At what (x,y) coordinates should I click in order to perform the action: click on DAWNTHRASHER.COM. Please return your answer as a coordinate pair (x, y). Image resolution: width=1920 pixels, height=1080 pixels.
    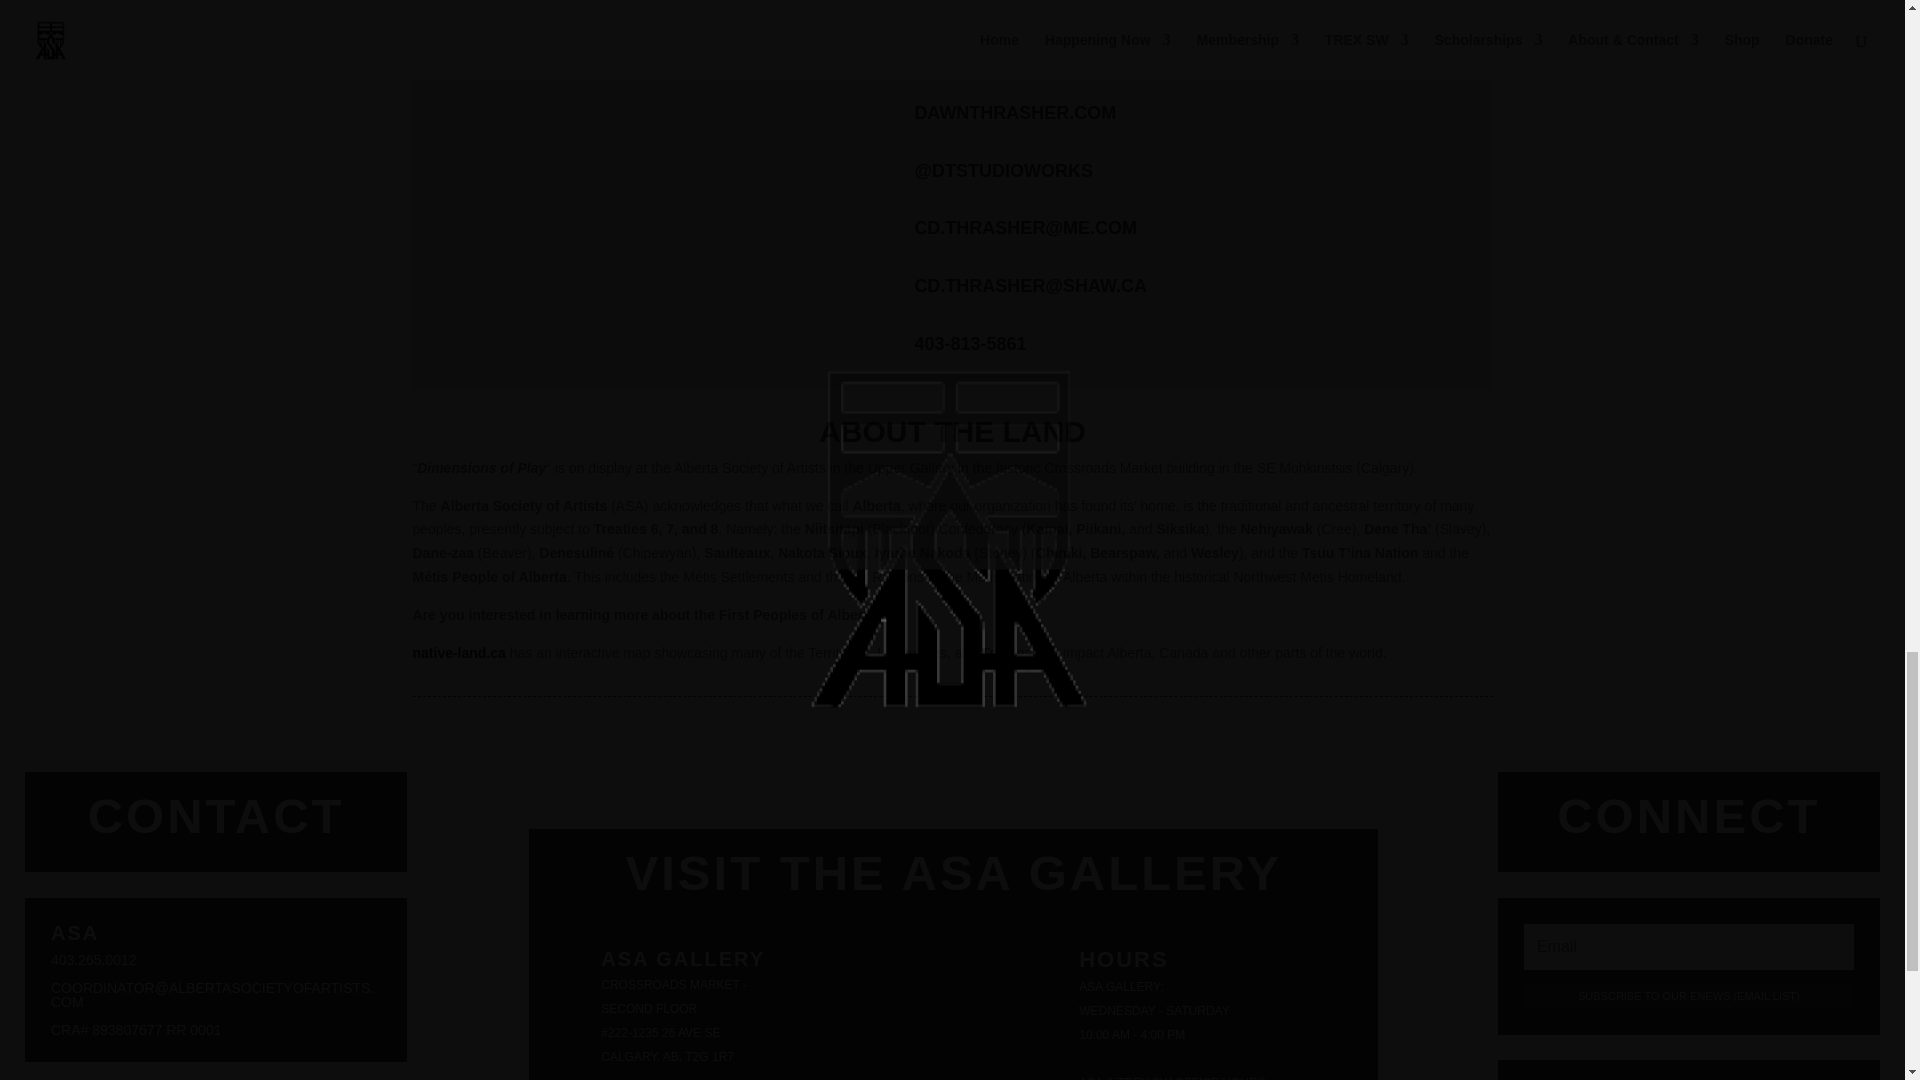
    Looking at the image, I should click on (1014, 112).